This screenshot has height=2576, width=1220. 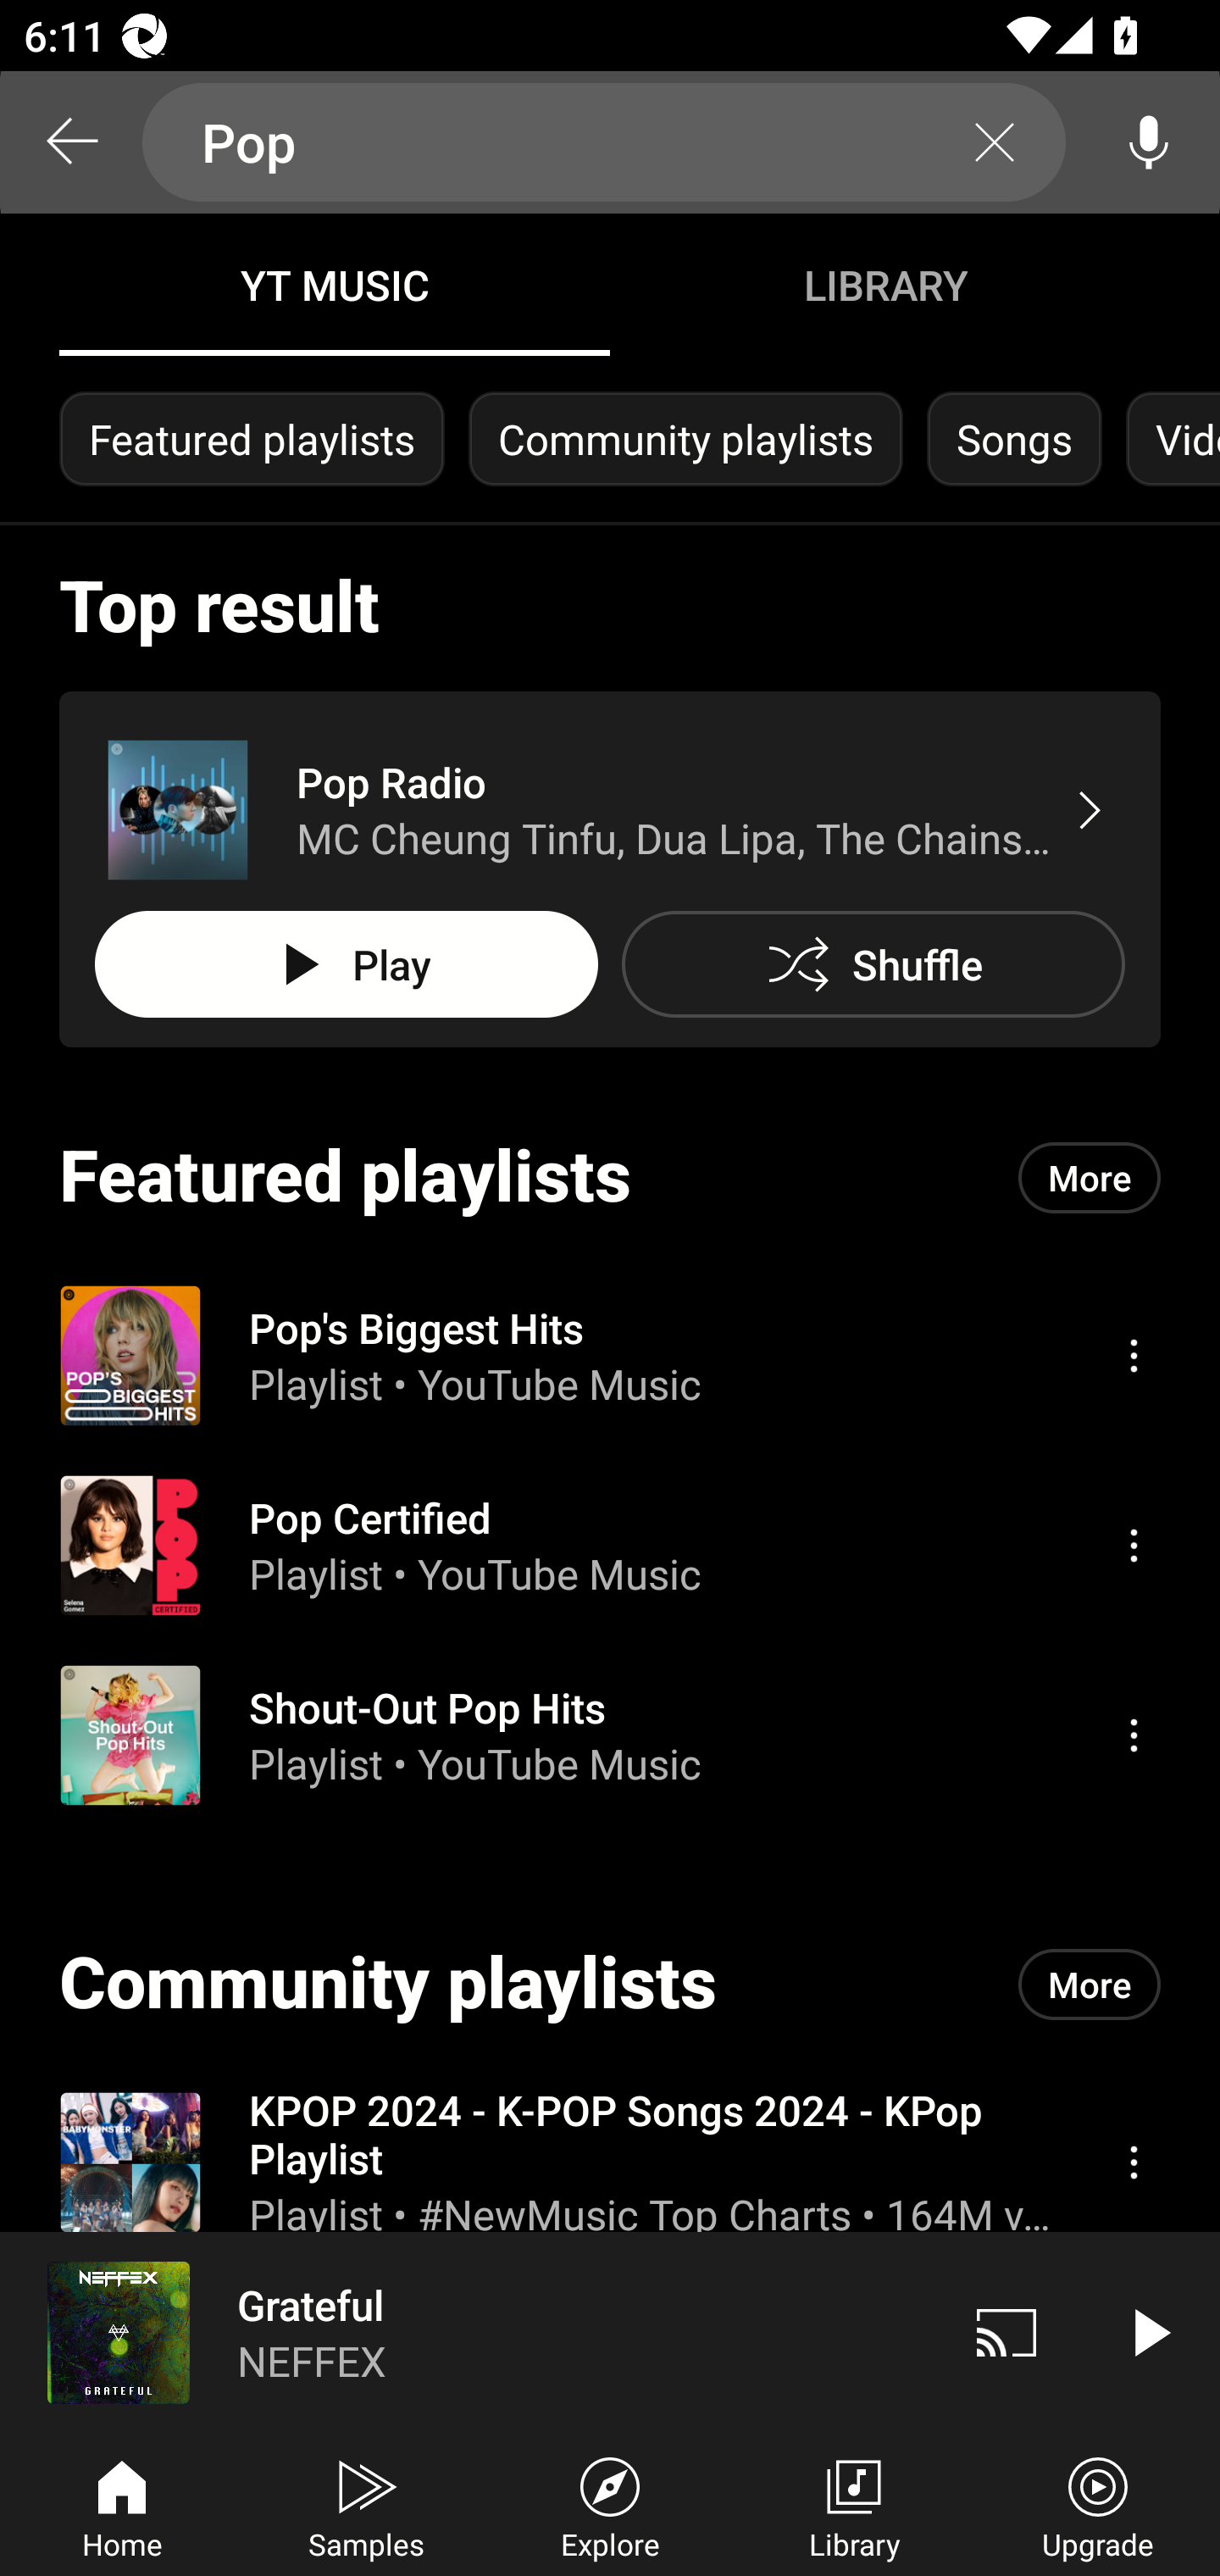 I want to click on Community playlists More More, so click(x=610, y=1985).